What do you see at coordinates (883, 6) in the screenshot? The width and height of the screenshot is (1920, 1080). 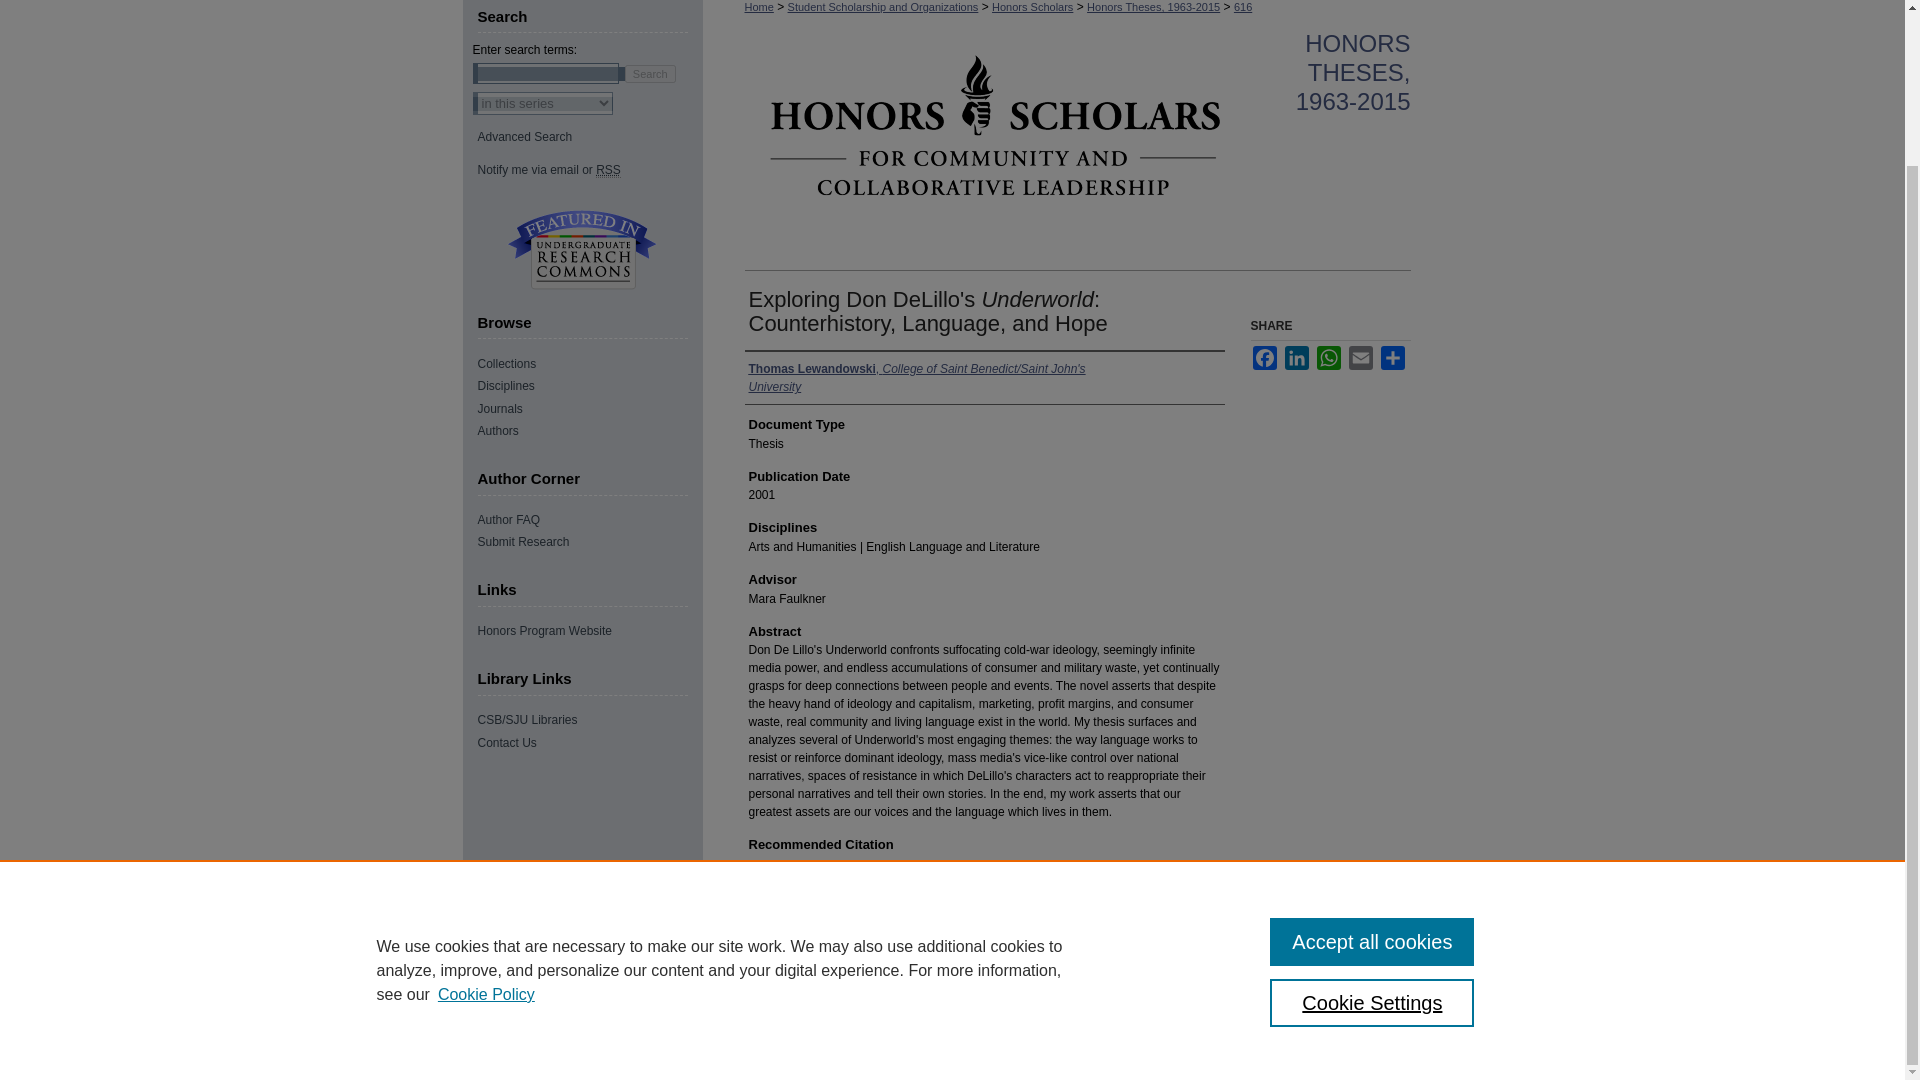 I see `Student Scholarship and Organizations` at bounding box center [883, 6].